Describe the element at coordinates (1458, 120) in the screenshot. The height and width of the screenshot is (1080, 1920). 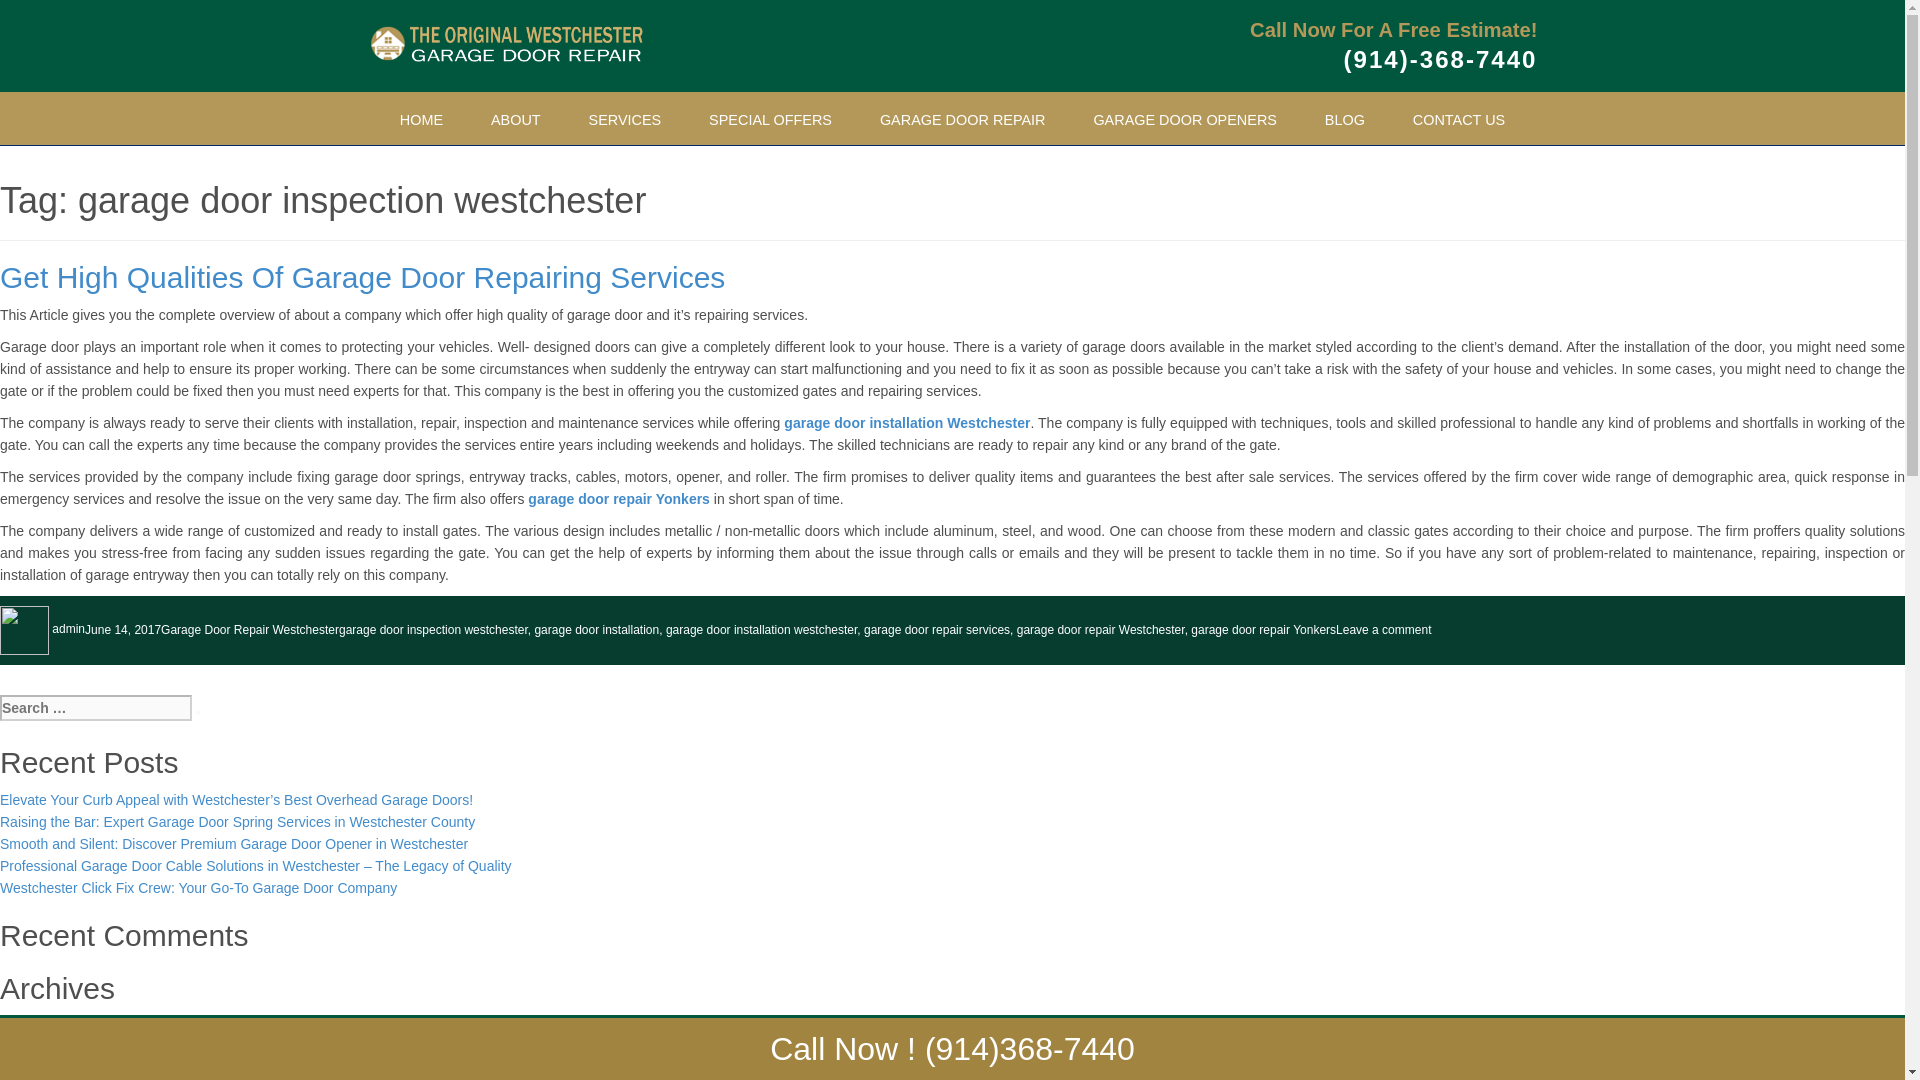
I see `CONTACT US` at that location.